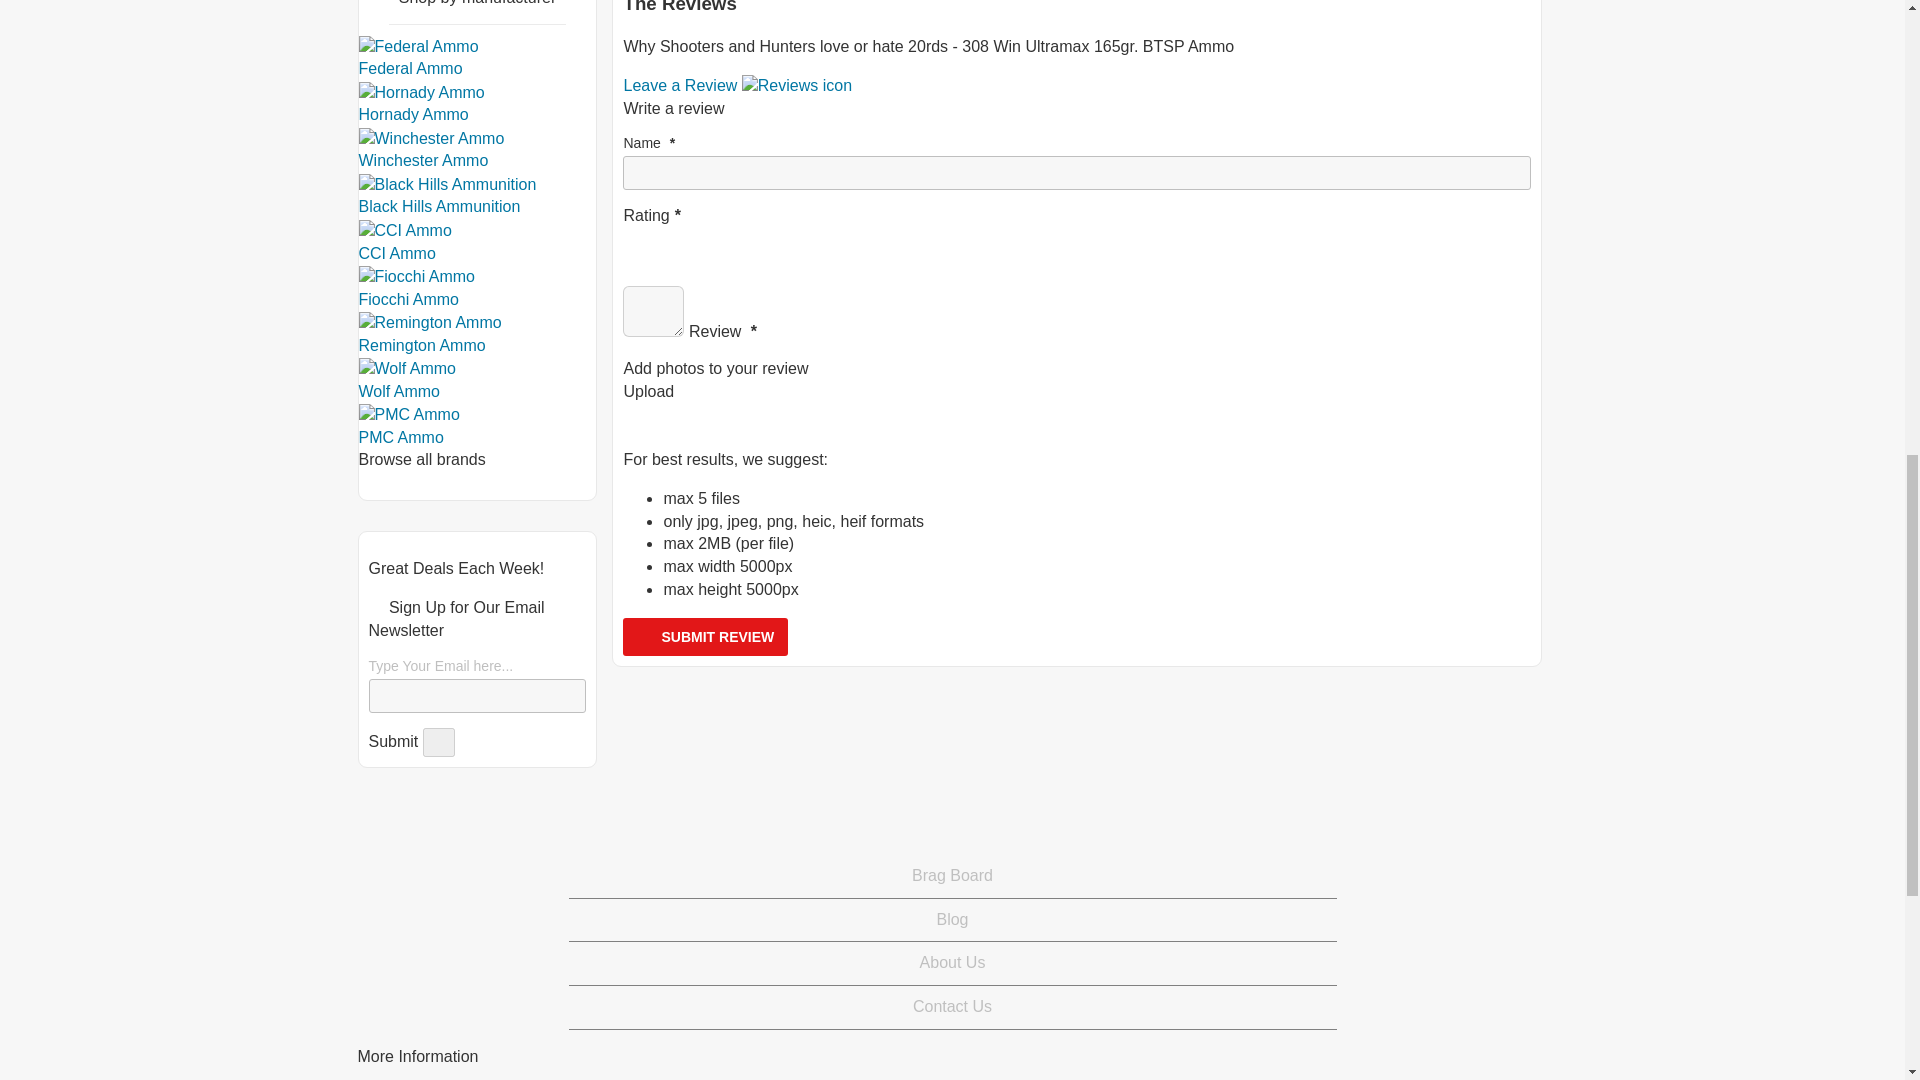  I want to click on 3, so click(662, 238).